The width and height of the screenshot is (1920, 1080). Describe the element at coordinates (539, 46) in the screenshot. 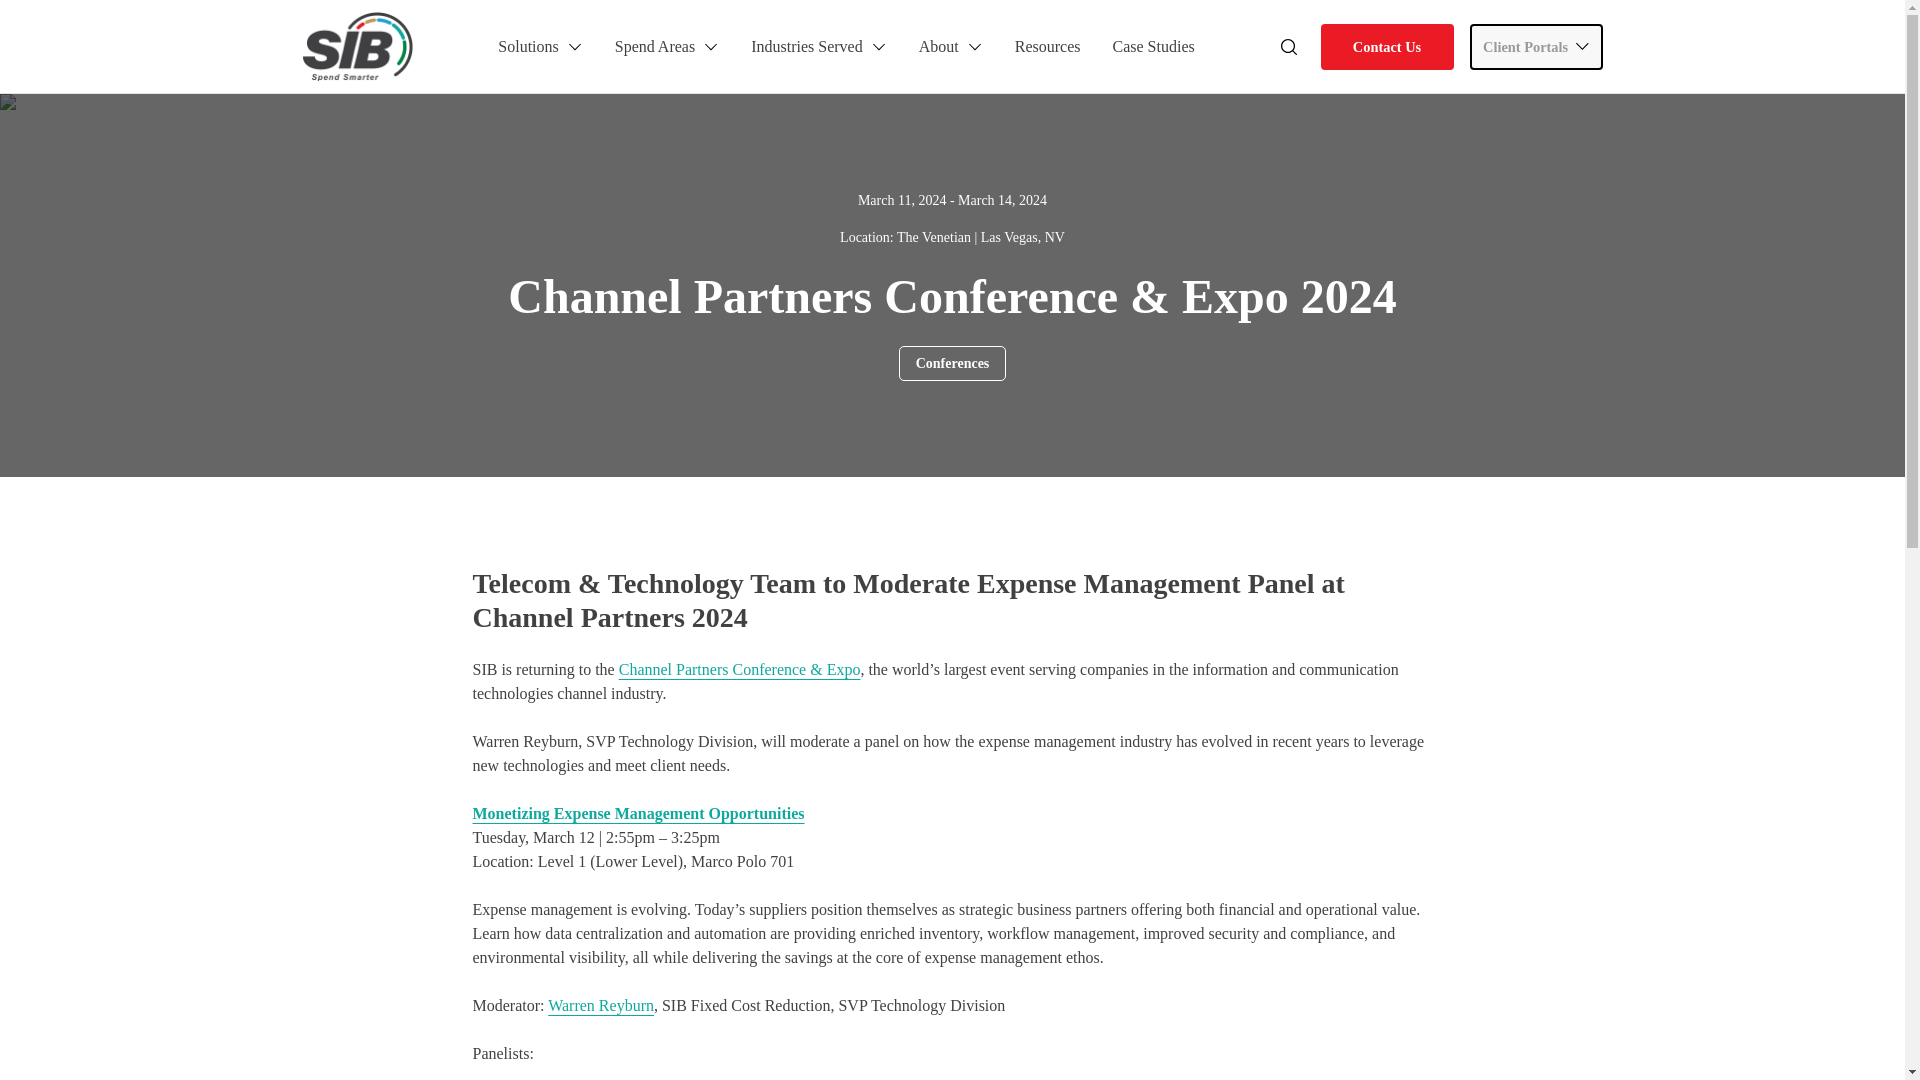

I see `Solutions` at that location.